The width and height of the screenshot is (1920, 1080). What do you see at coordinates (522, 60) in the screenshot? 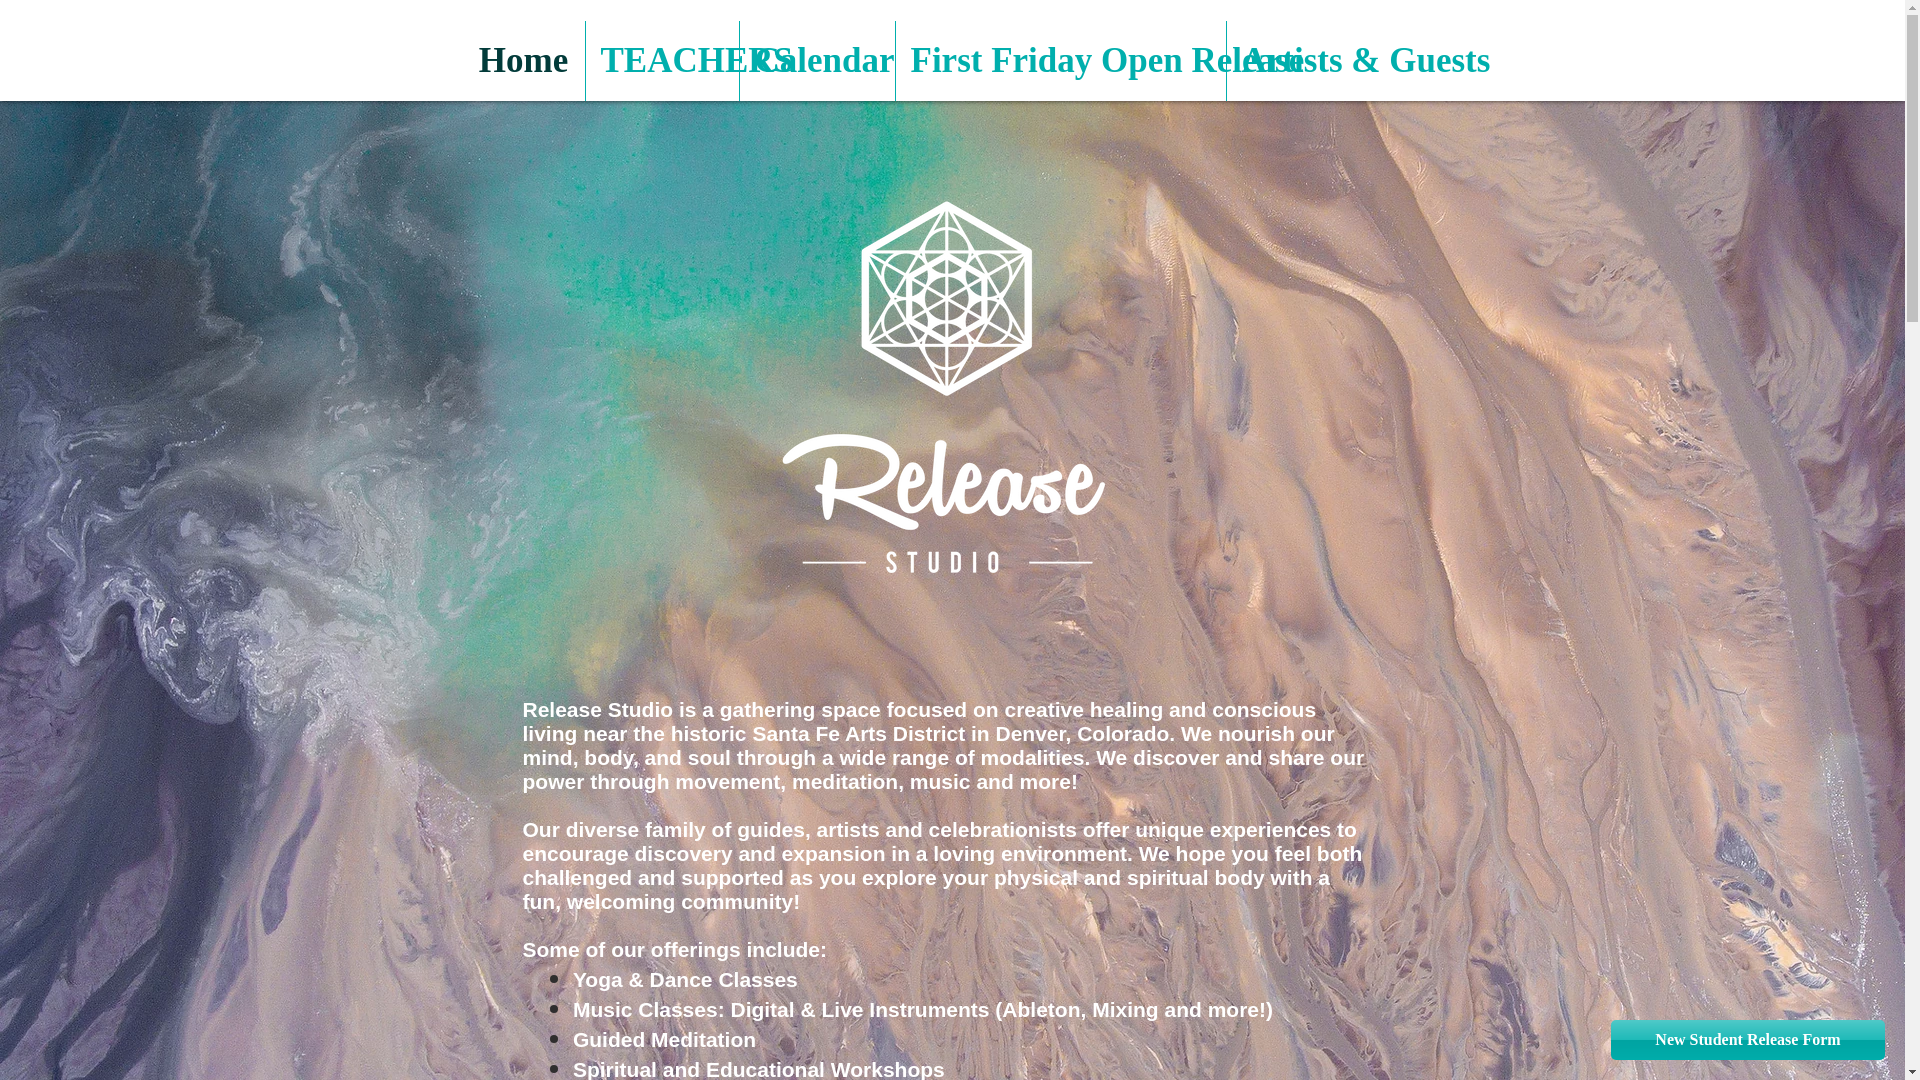
I see `Home` at bounding box center [522, 60].